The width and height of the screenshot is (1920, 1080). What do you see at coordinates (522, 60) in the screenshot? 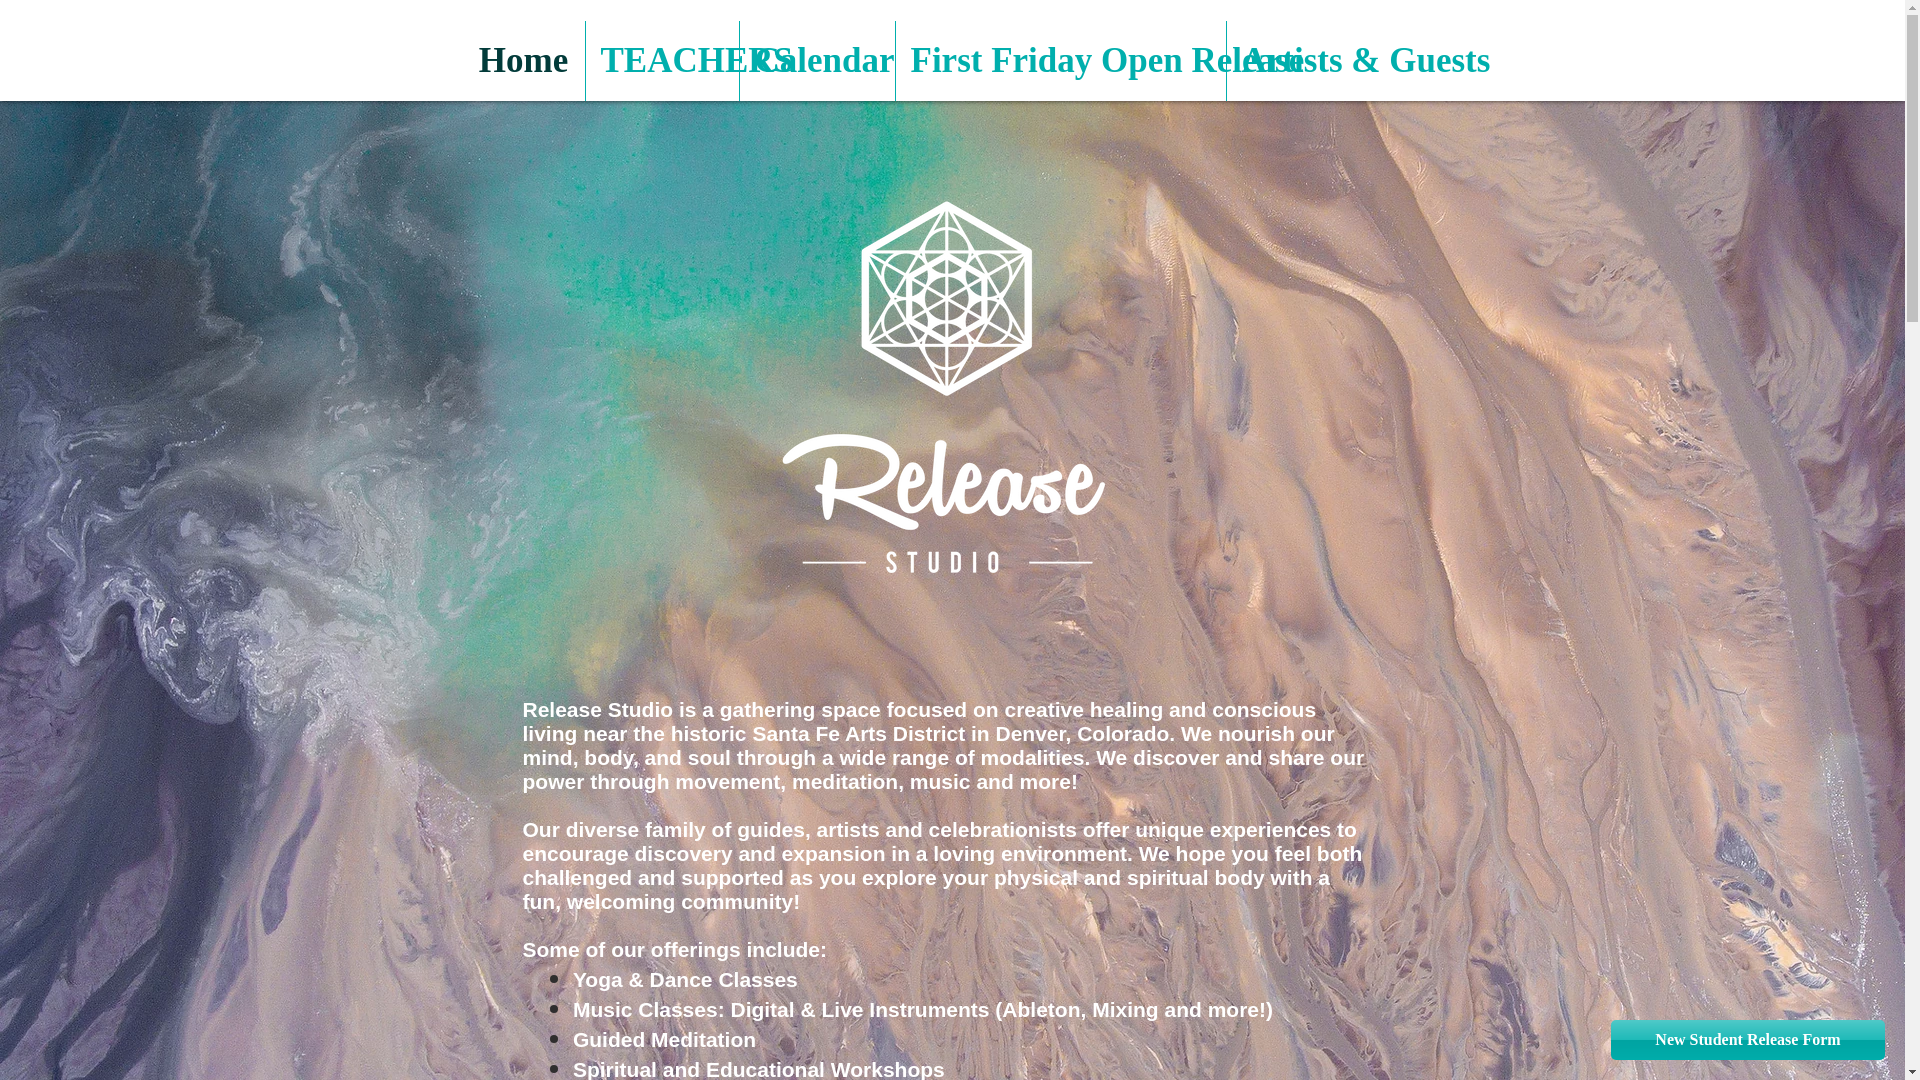
I see `Home` at bounding box center [522, 60].